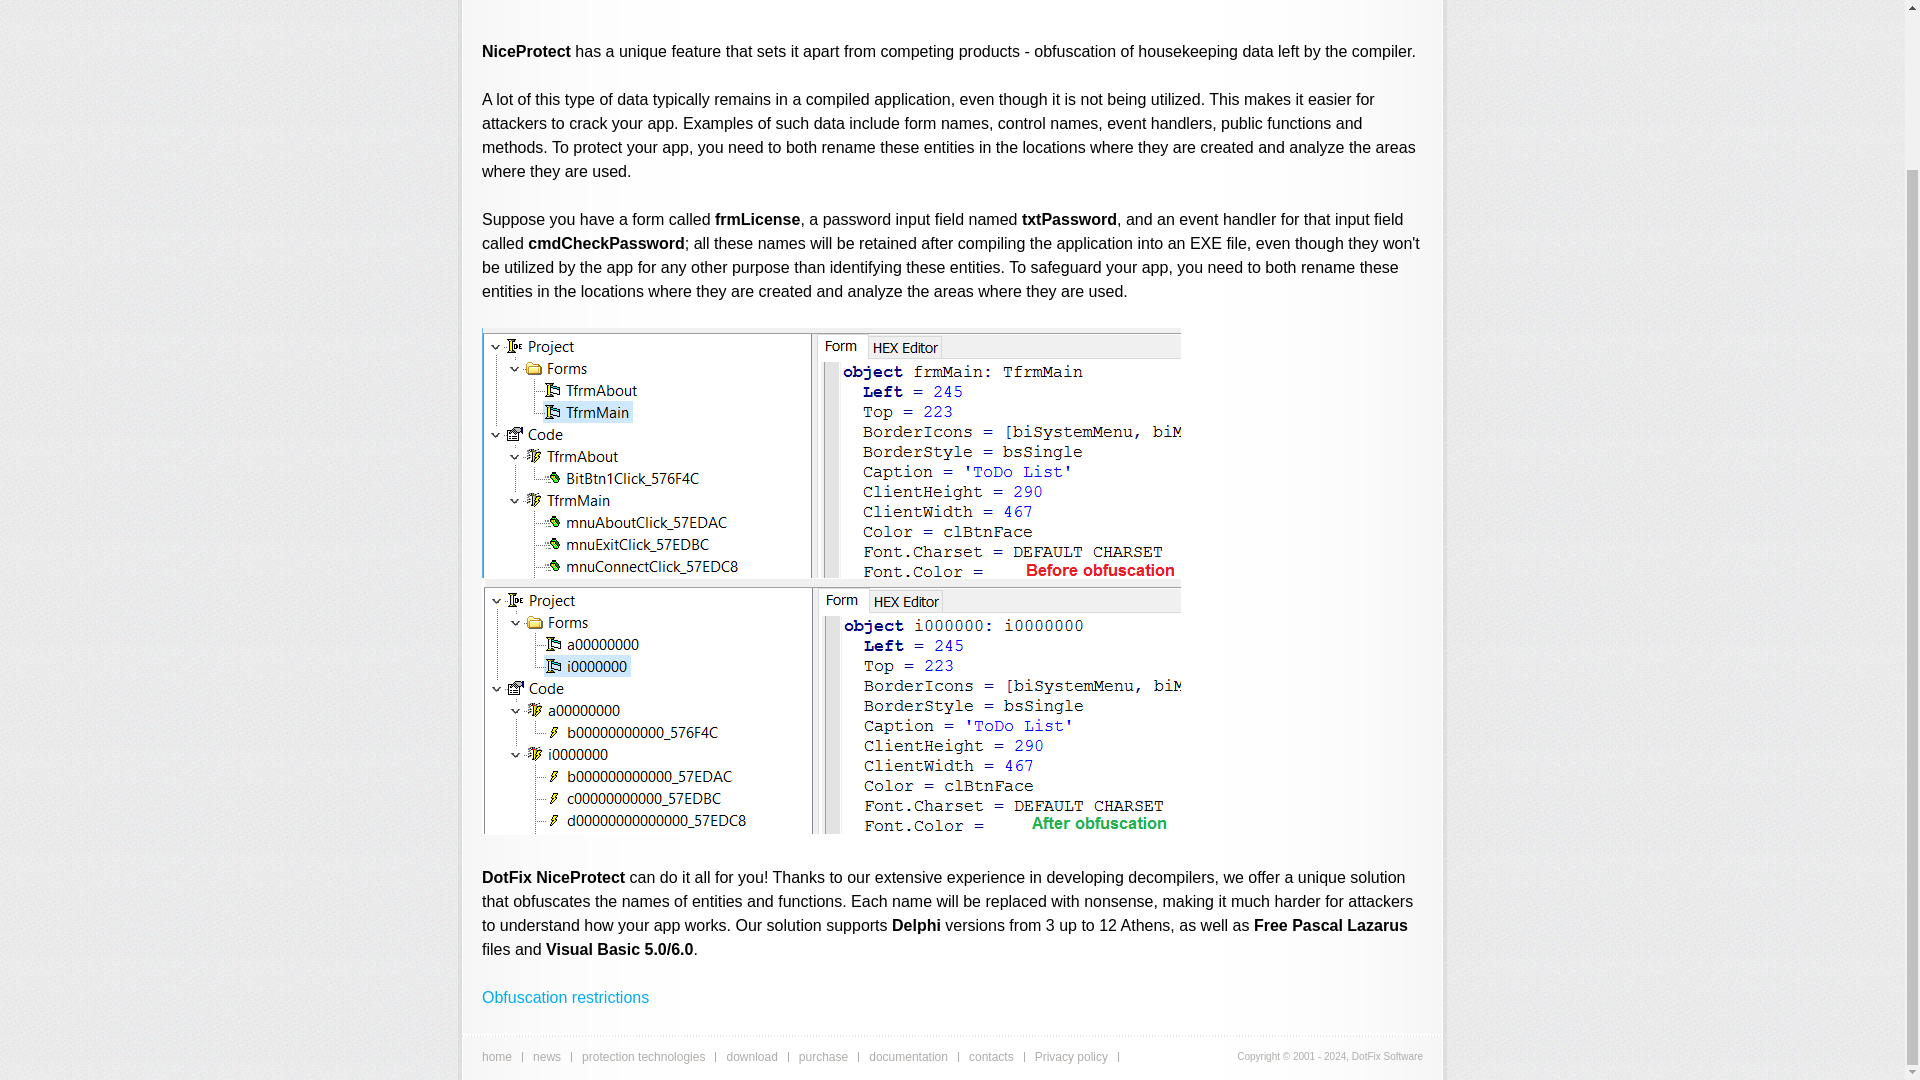 The width and height of the screenshot is (1920, 1080). I want to click on purchase, so click(823, 1056).